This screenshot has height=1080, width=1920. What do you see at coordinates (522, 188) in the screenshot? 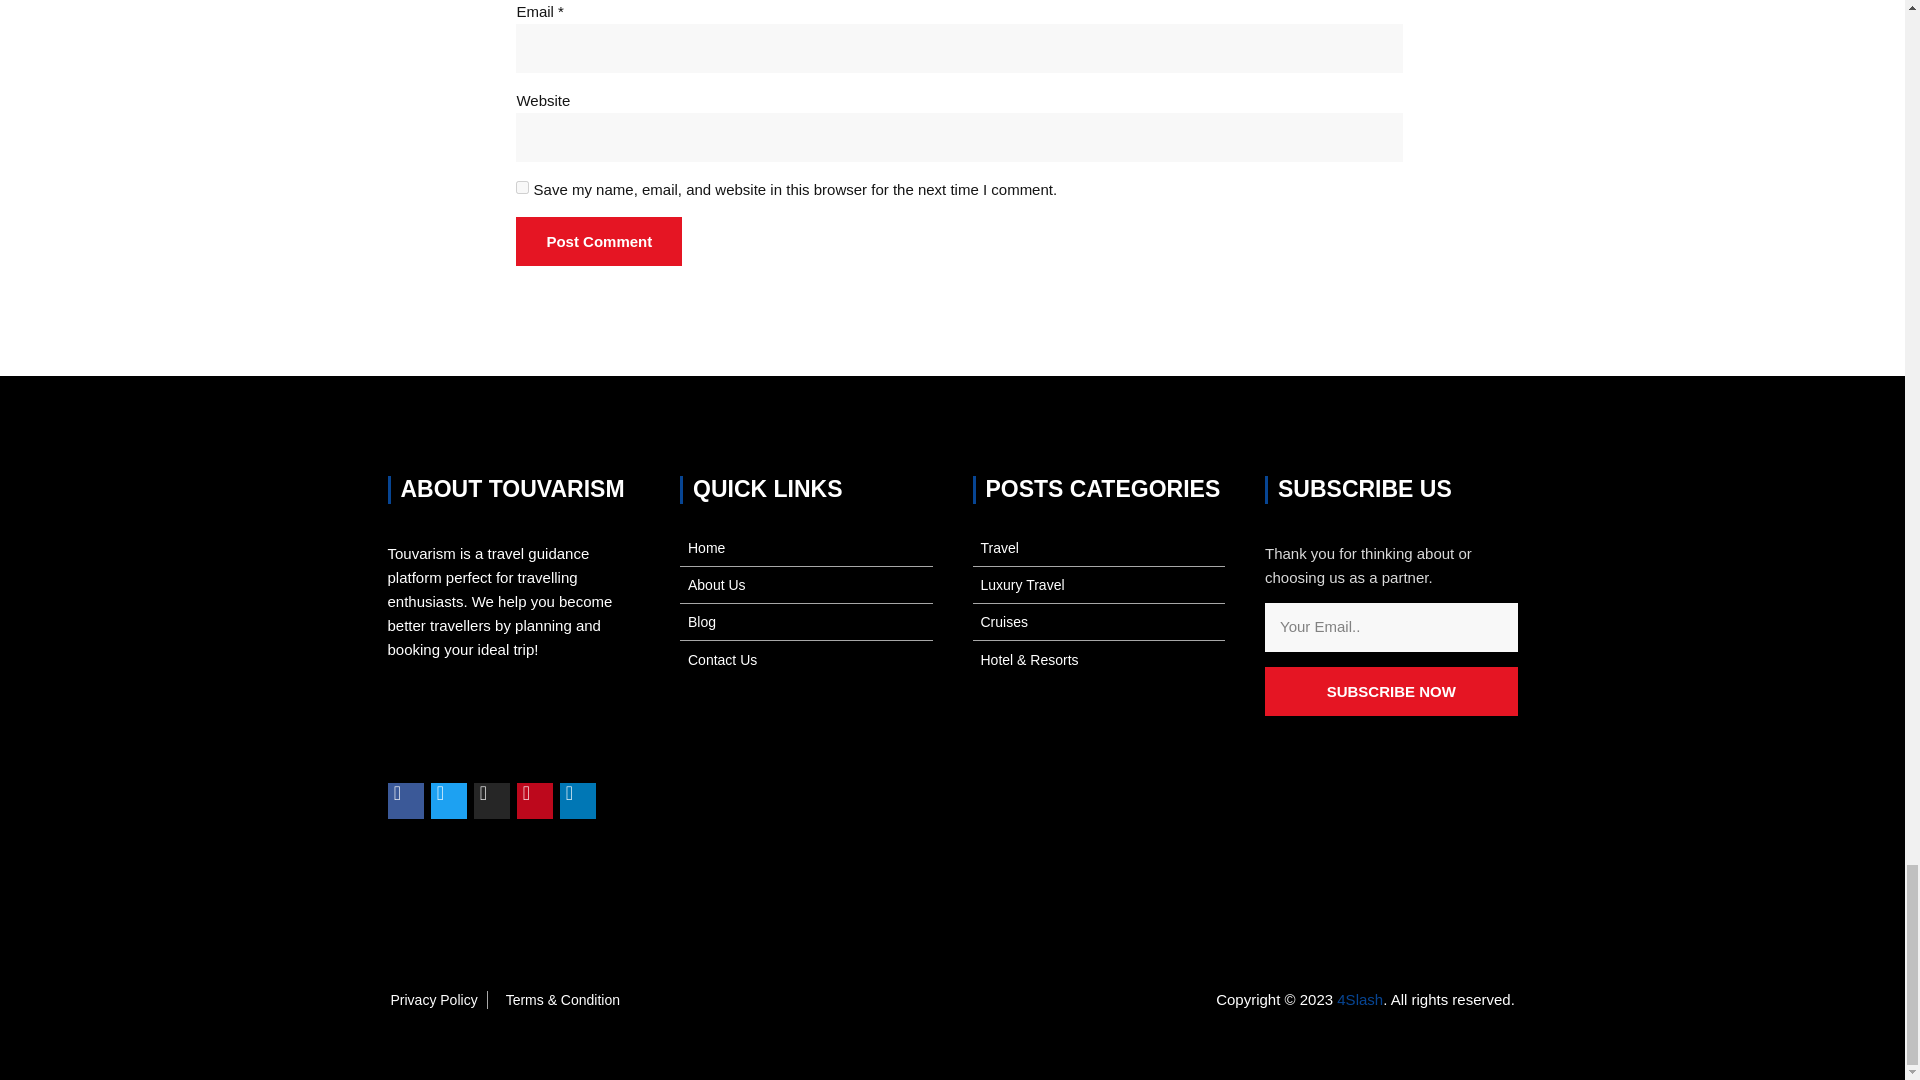
I see `yes` at bounding box center [522, 188].